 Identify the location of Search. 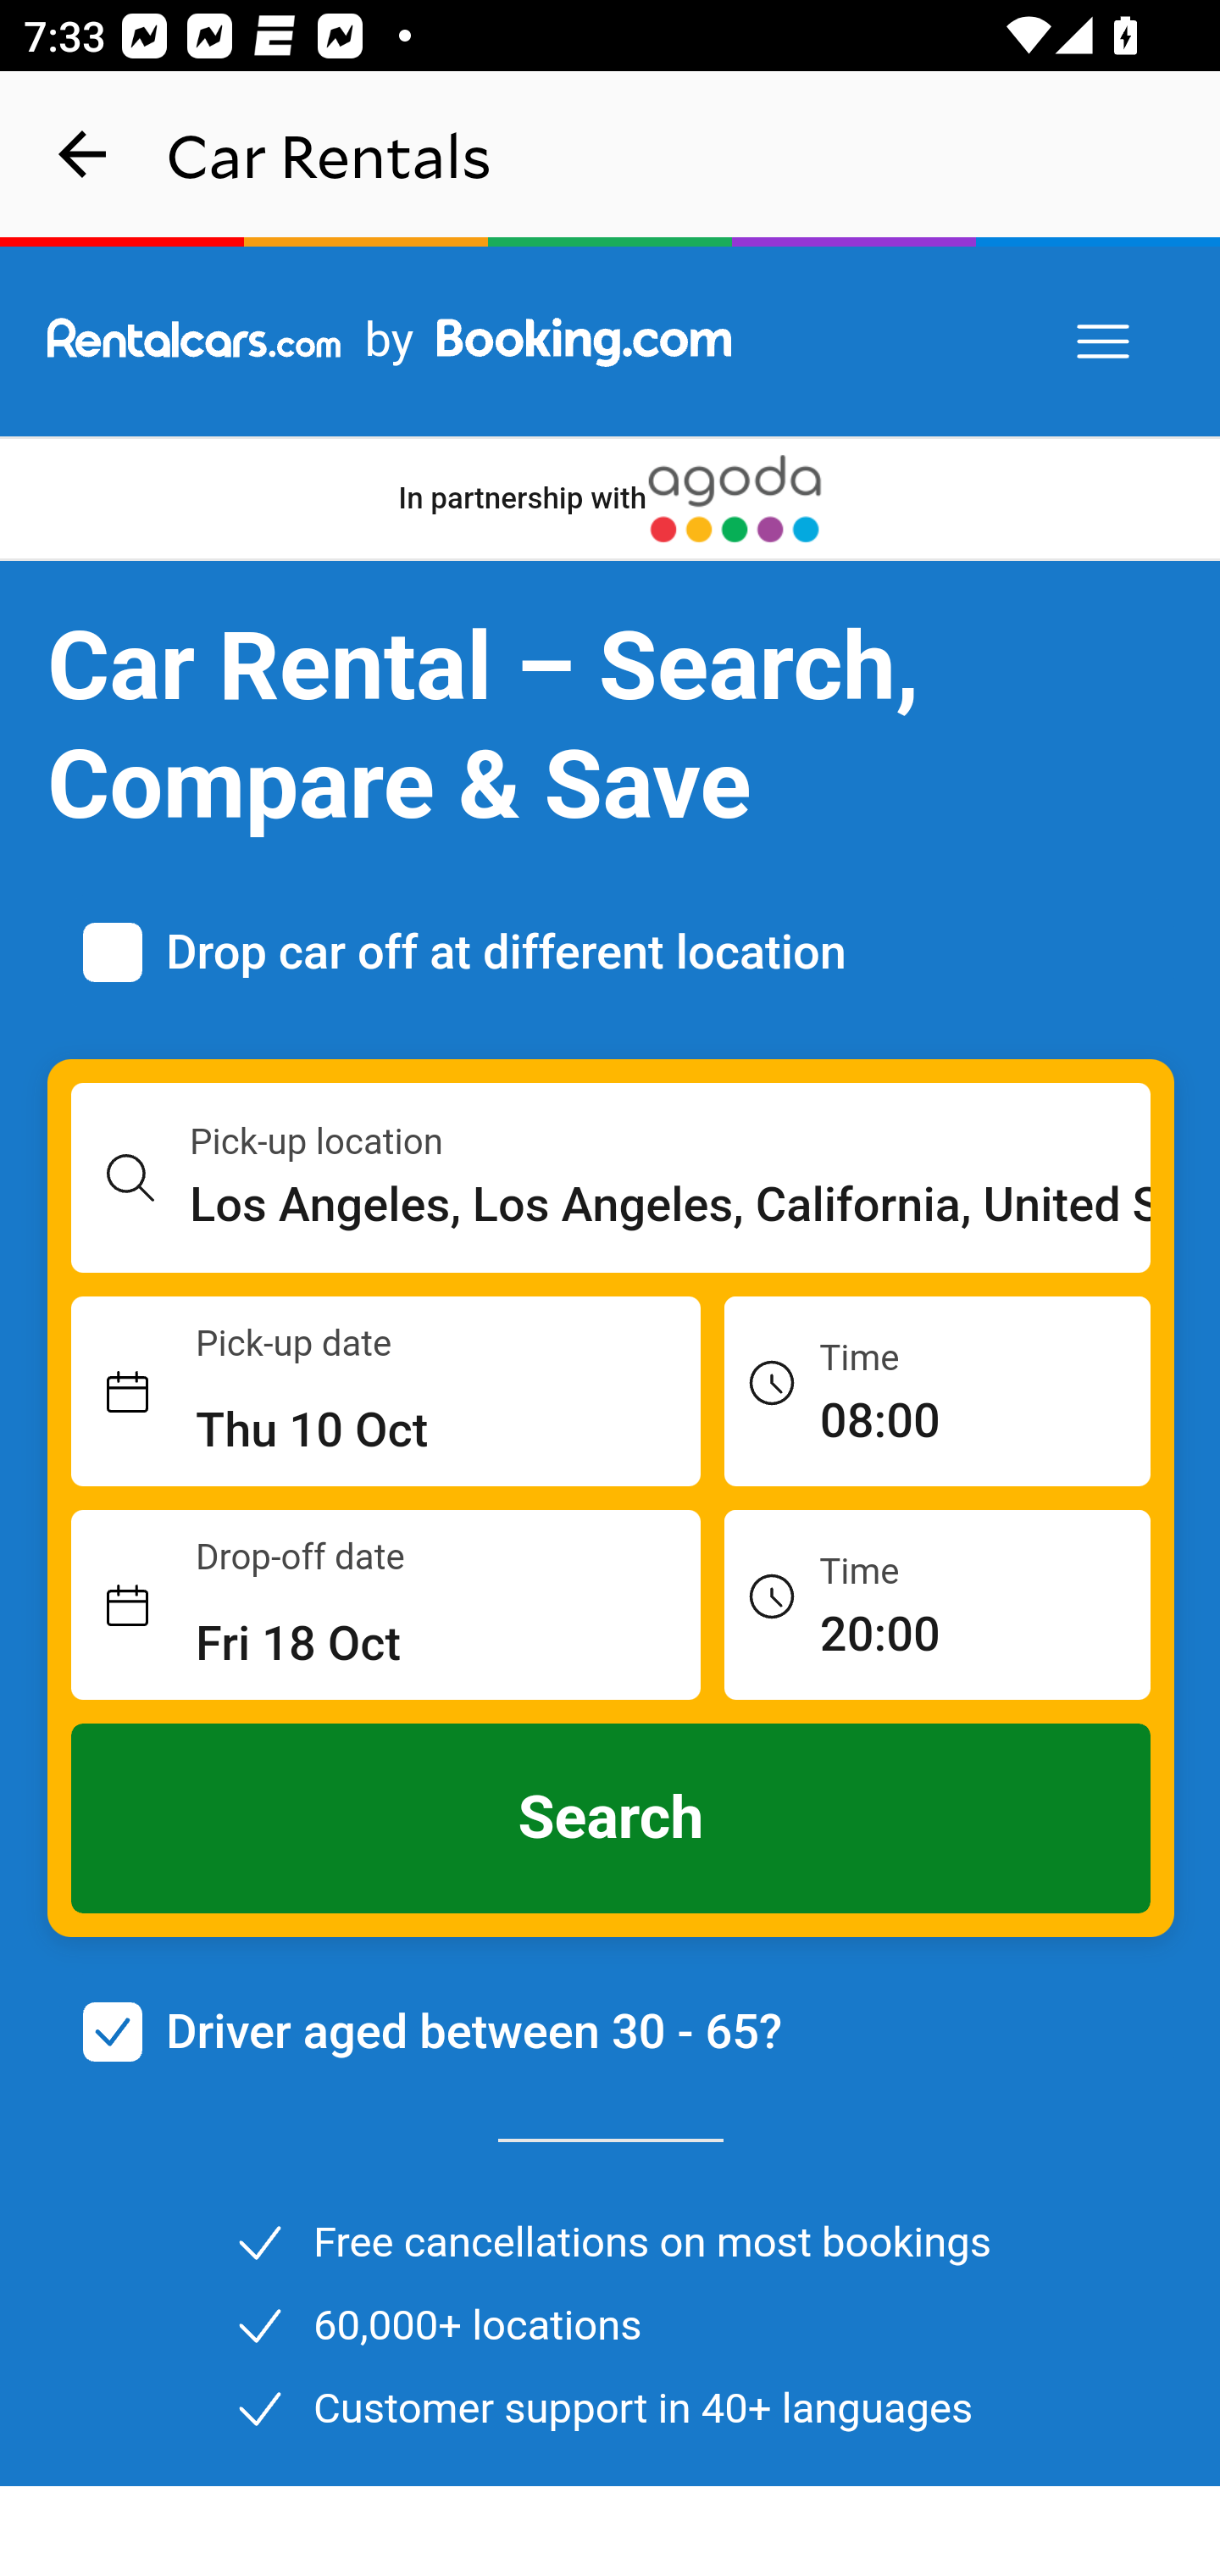
(612, 1818).